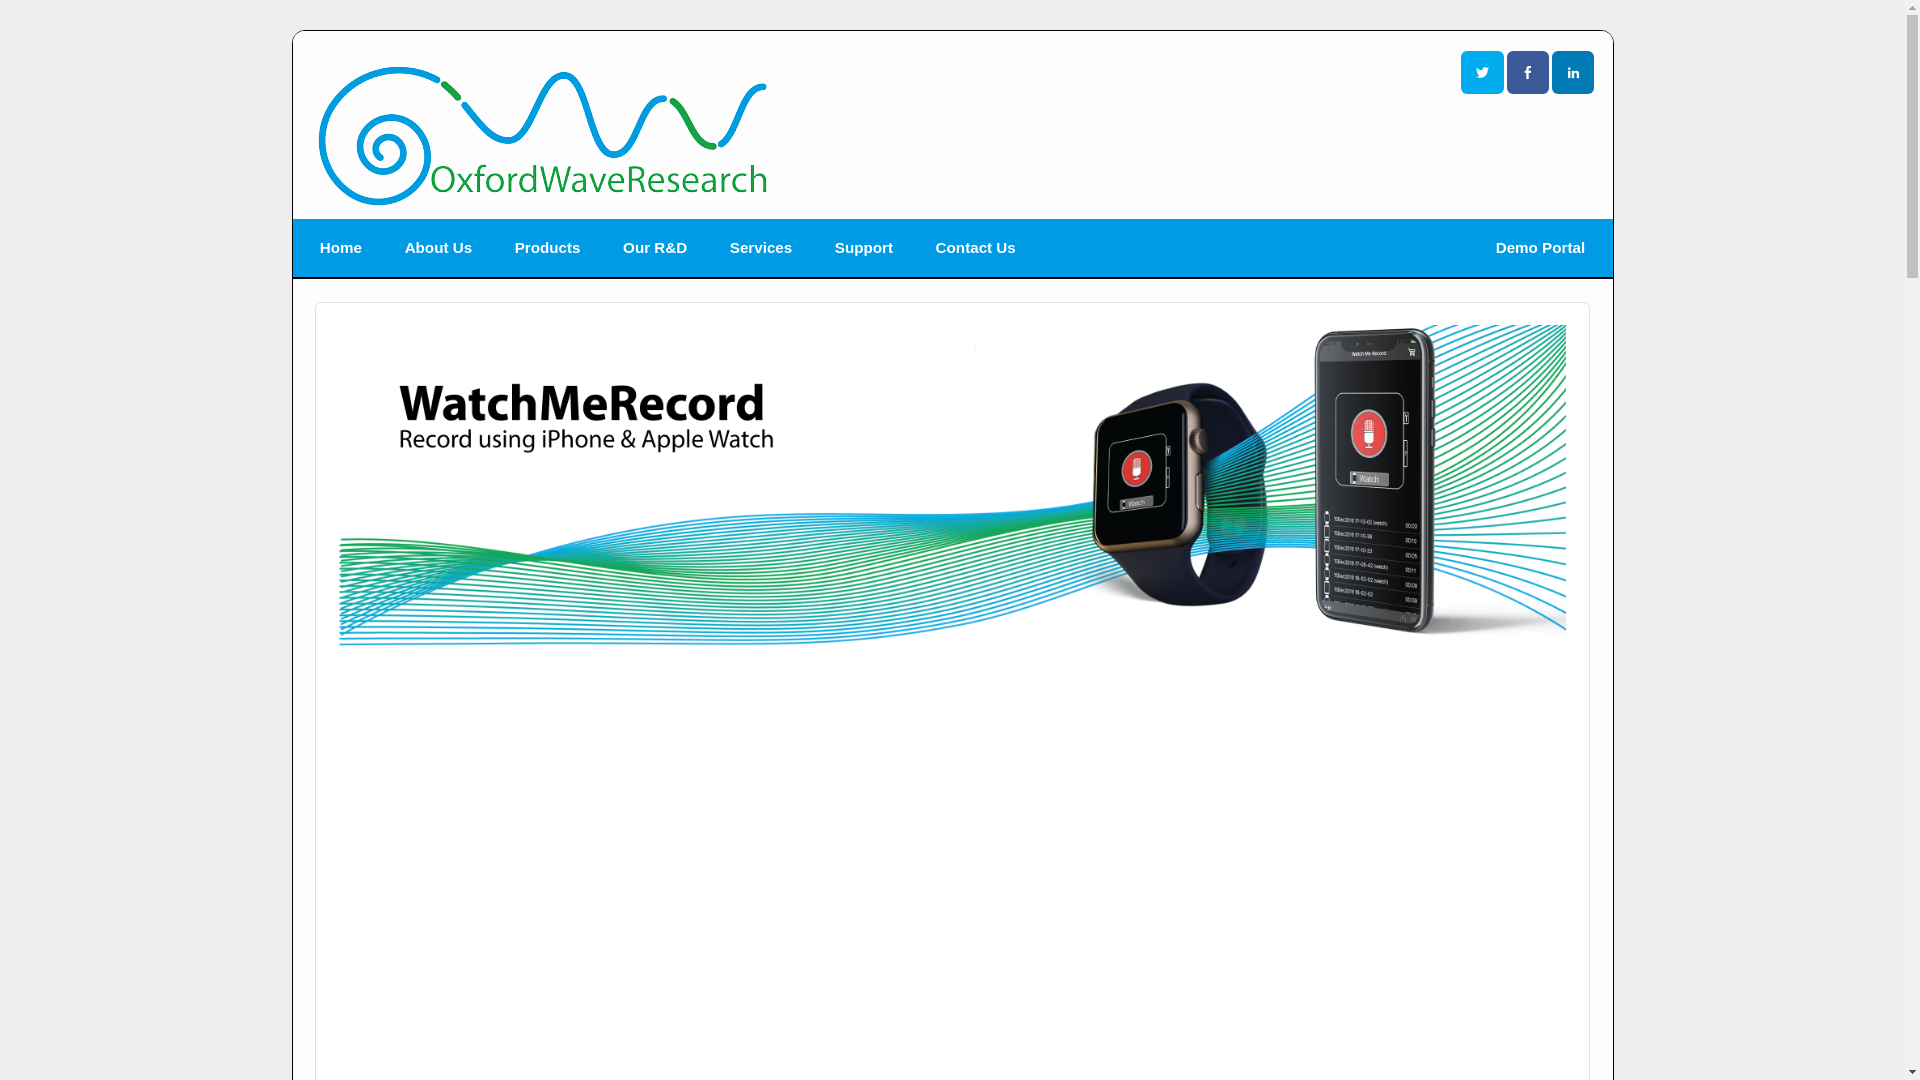 The height and width of the screenshot is (1080, 1920). What do you see at coordinates (1540, 248) in the screenshot?
I see `Demo Portal` at bounding box center [1540, 248].